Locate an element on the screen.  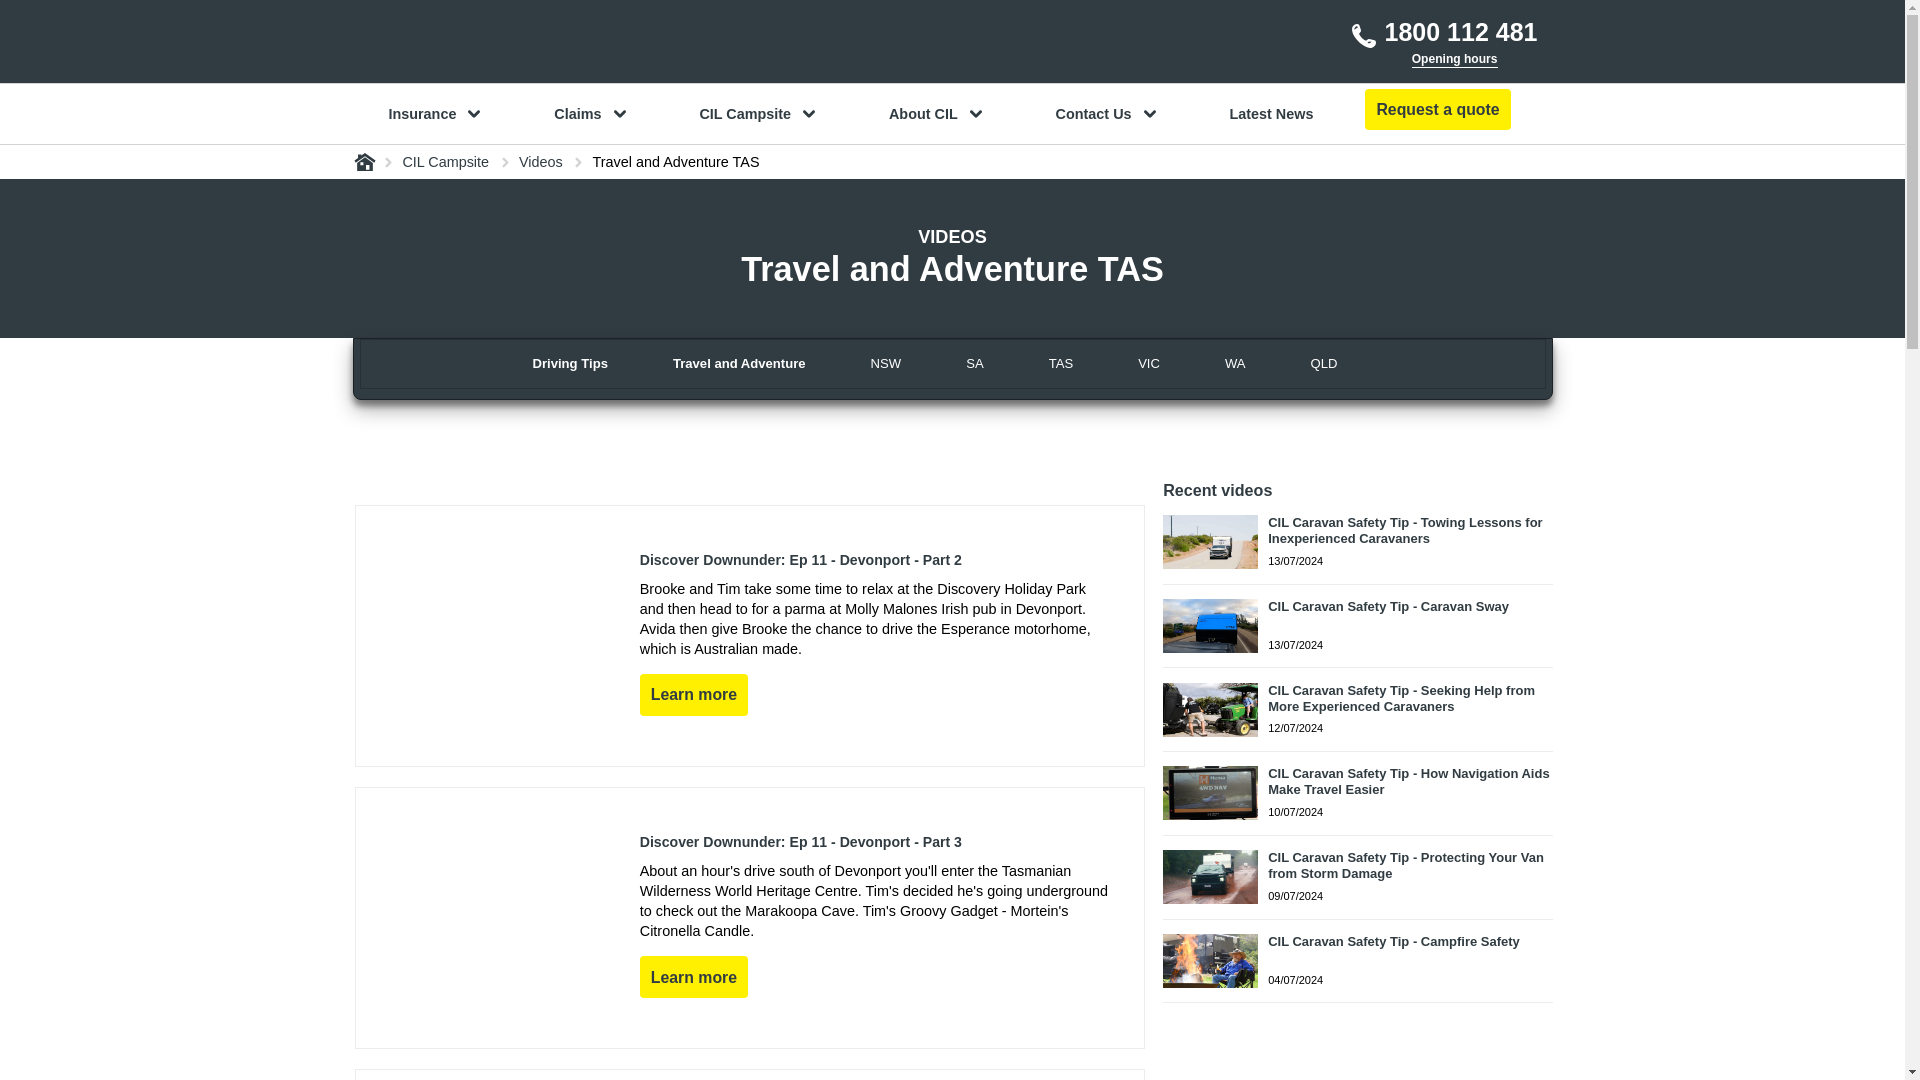
Insurance is located at coordinates (434, 114).